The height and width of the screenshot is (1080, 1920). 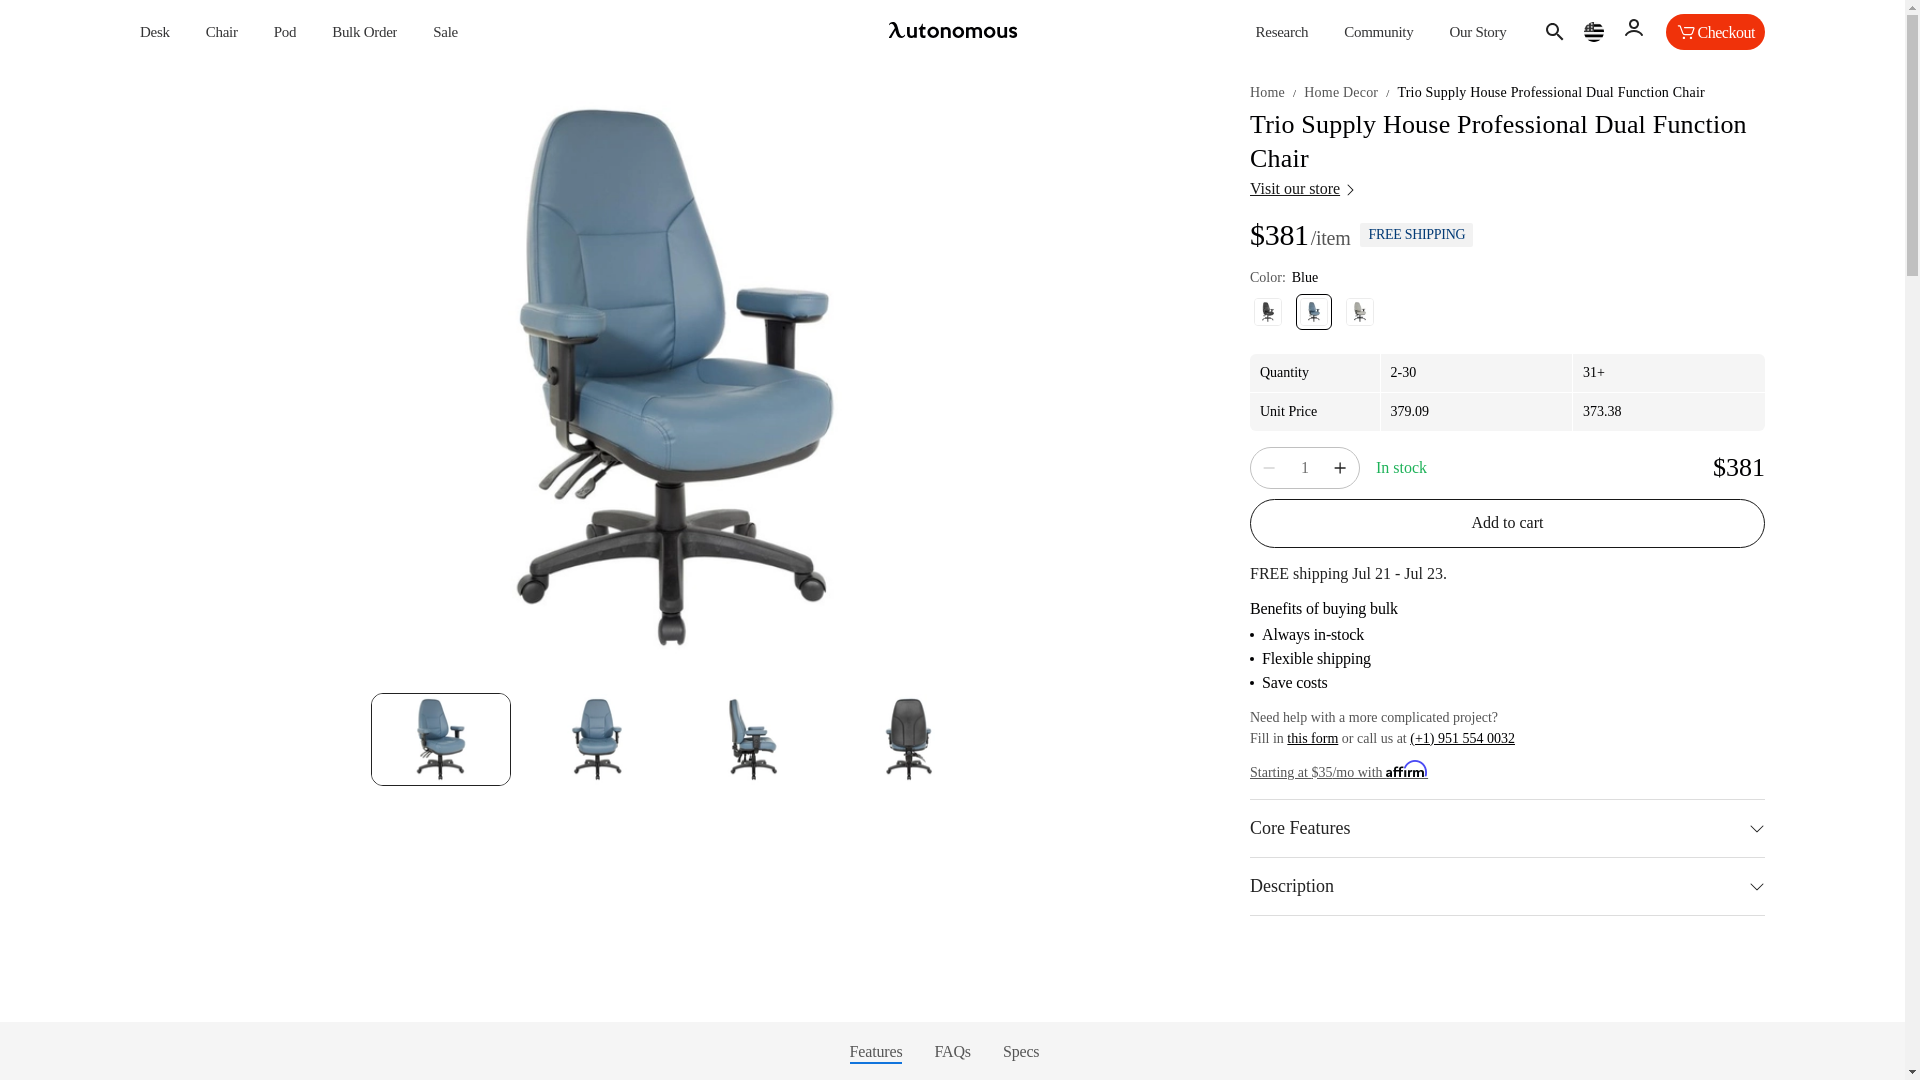 I want to click on Desk, so click(x=155, y=32).